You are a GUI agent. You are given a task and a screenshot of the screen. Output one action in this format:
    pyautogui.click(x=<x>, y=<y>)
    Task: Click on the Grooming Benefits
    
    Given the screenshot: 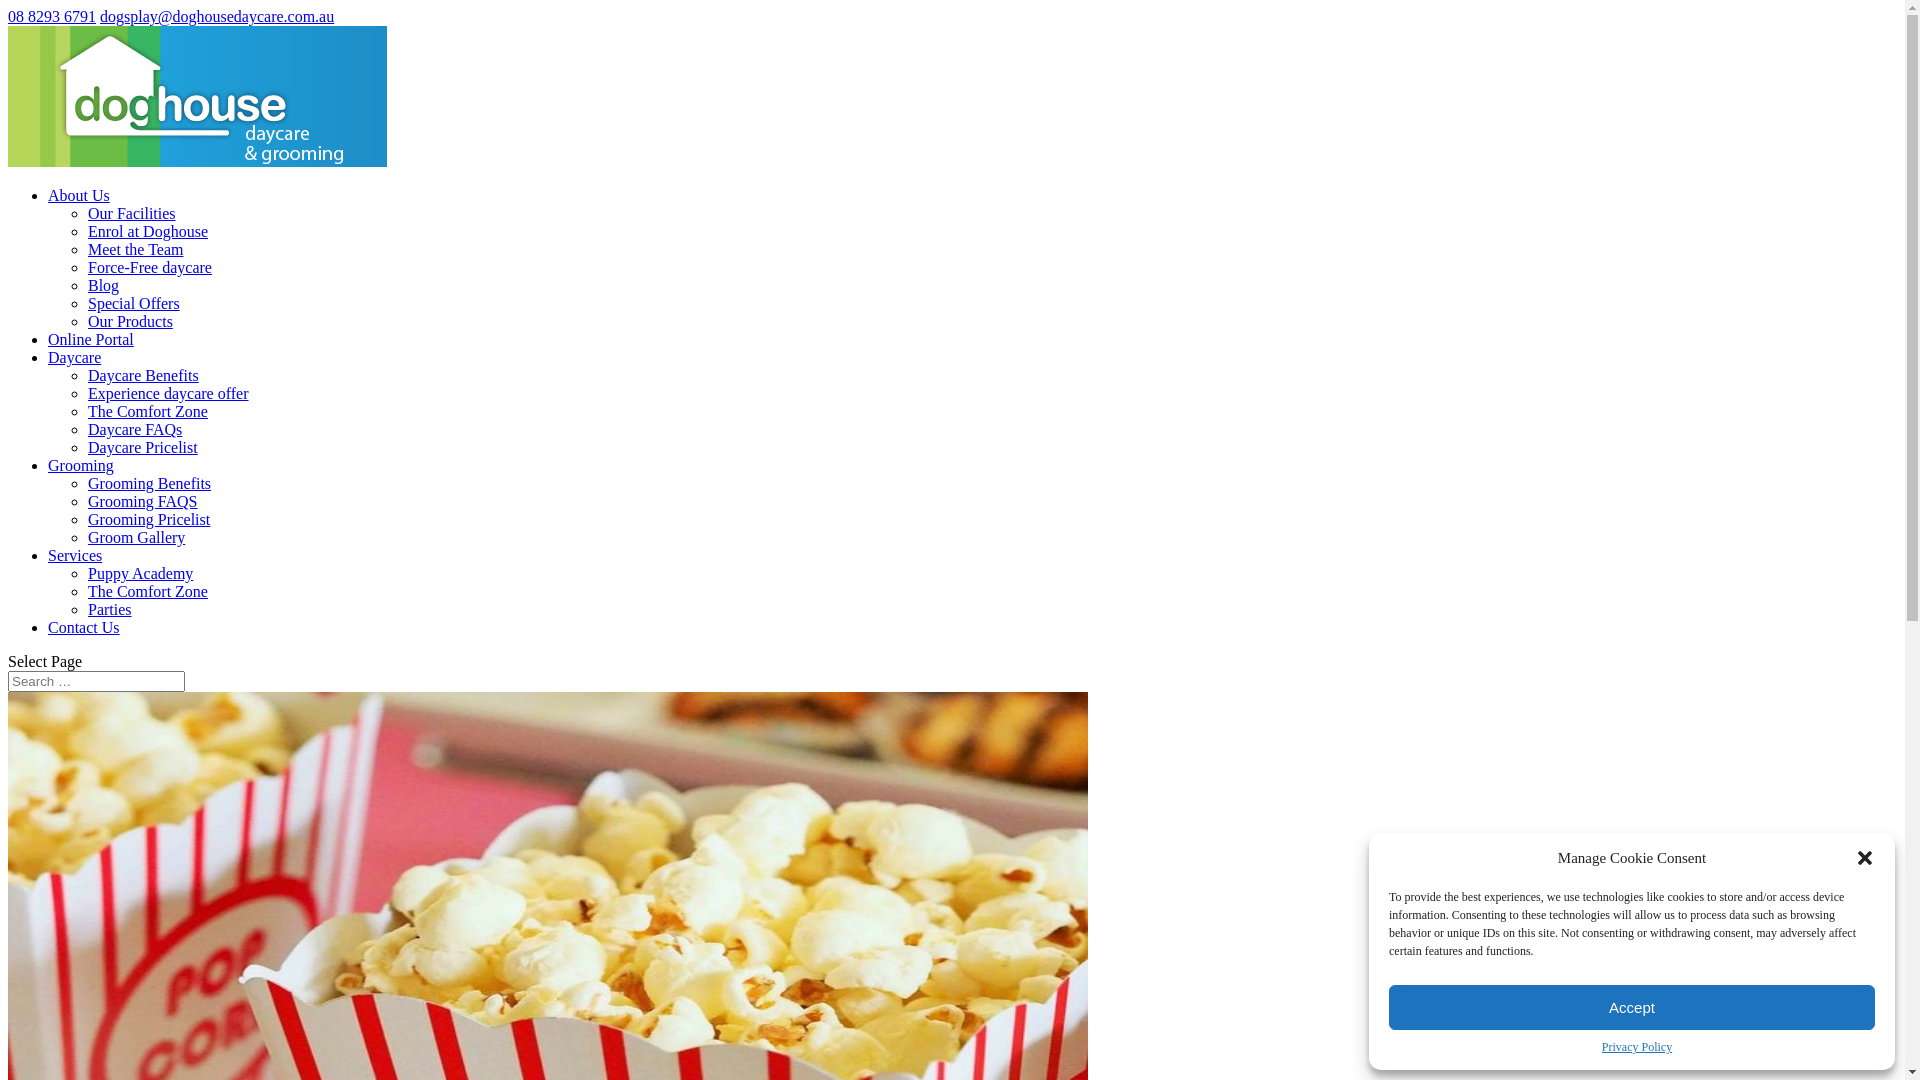 What is the action you would take?
    pyautogui.click(x=150, y=484)
    